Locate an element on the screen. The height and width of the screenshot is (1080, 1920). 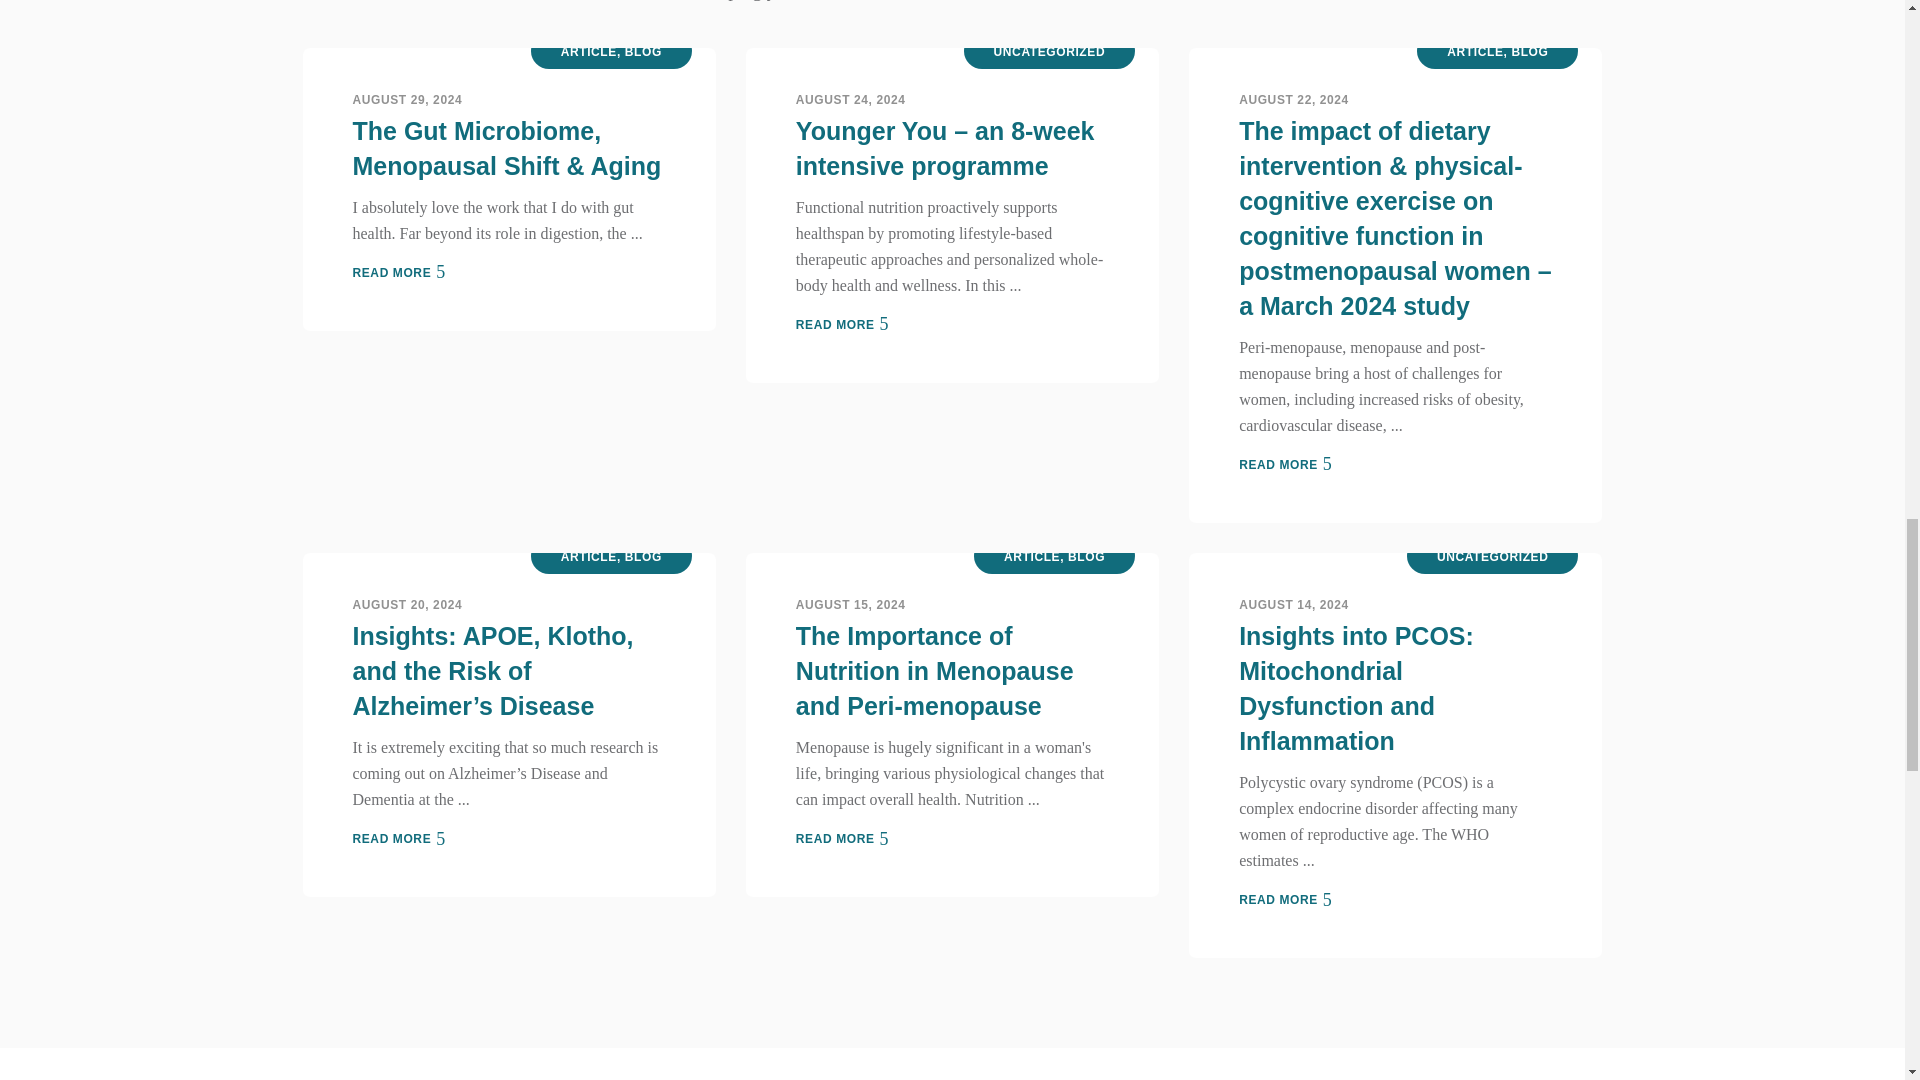
ARTICLE is located at coordinates (588, 52).